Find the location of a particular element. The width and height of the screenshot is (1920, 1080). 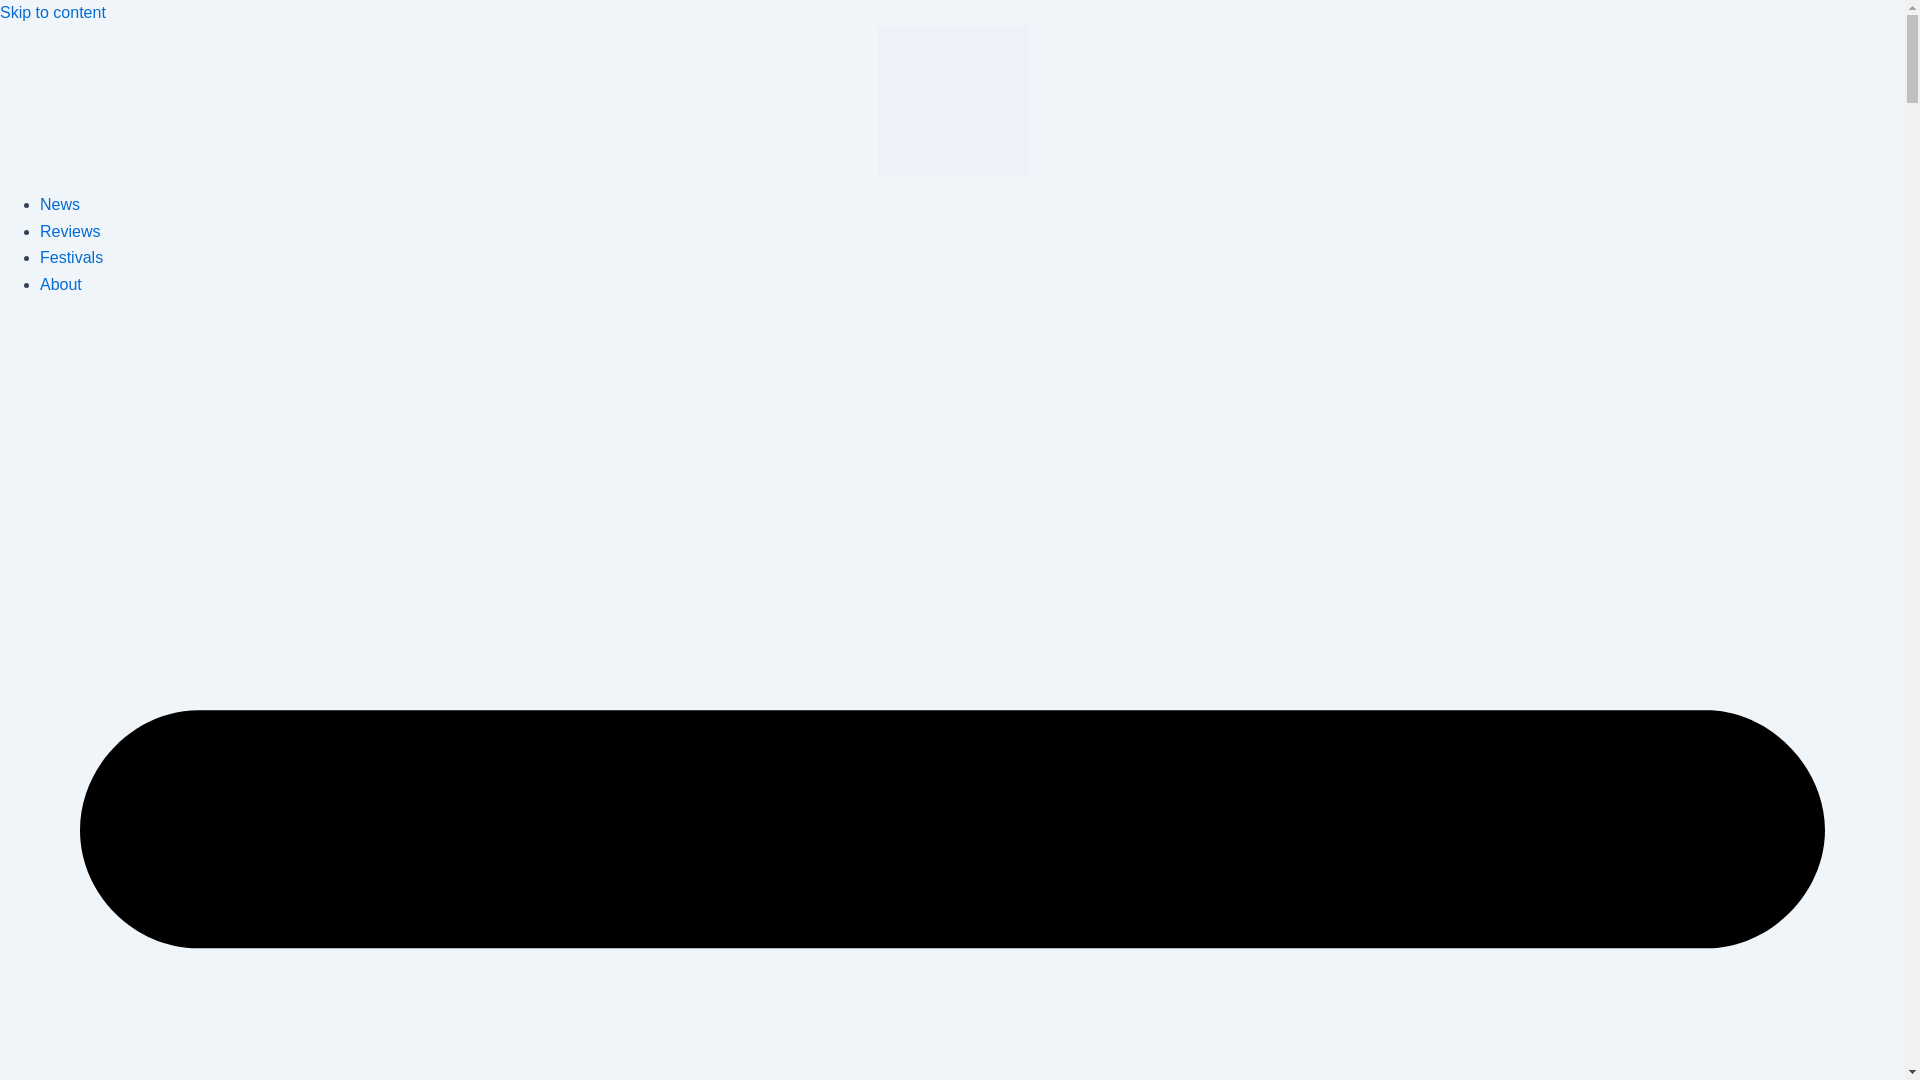

Festivals is located at coordinates (72, 257).